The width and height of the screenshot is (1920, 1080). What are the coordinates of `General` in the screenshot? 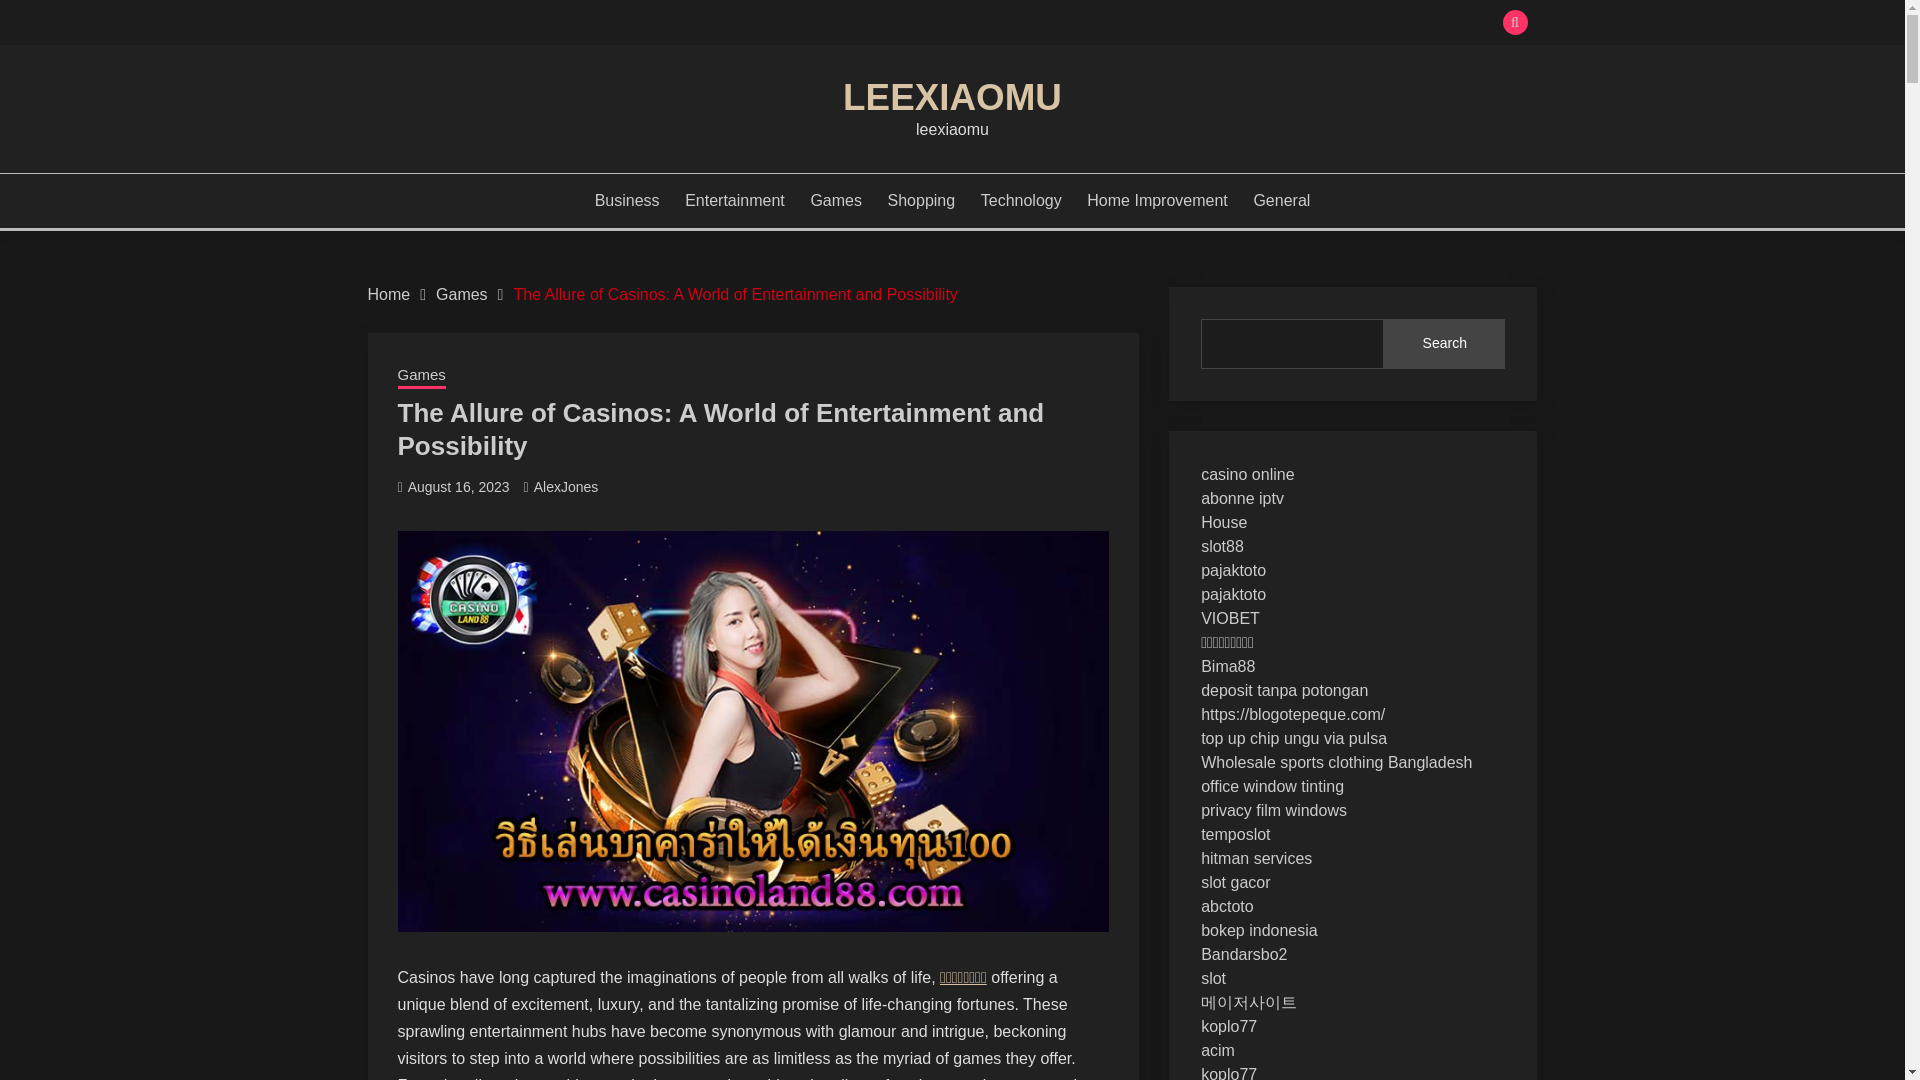 It's located at (1281, 200).